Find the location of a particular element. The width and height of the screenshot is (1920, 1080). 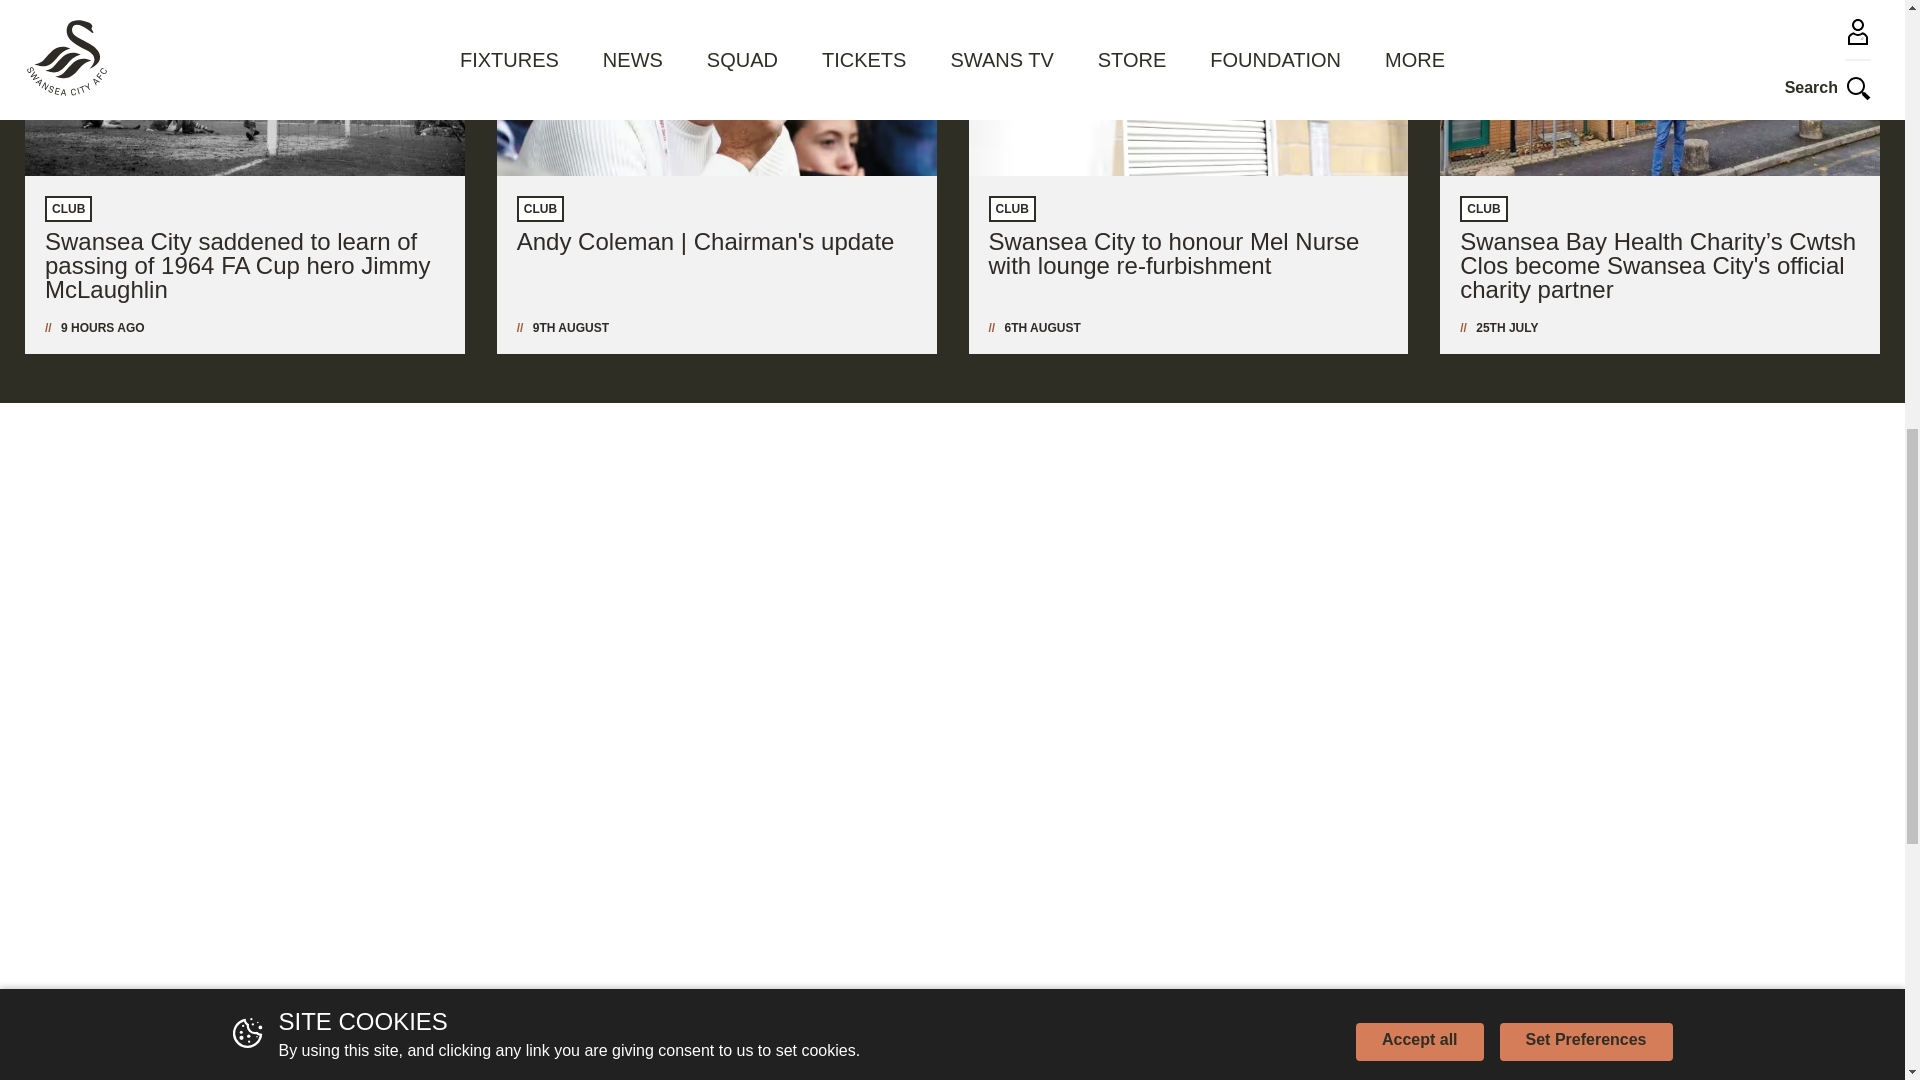

3rd party ad content is located at coordinates (952, 826).